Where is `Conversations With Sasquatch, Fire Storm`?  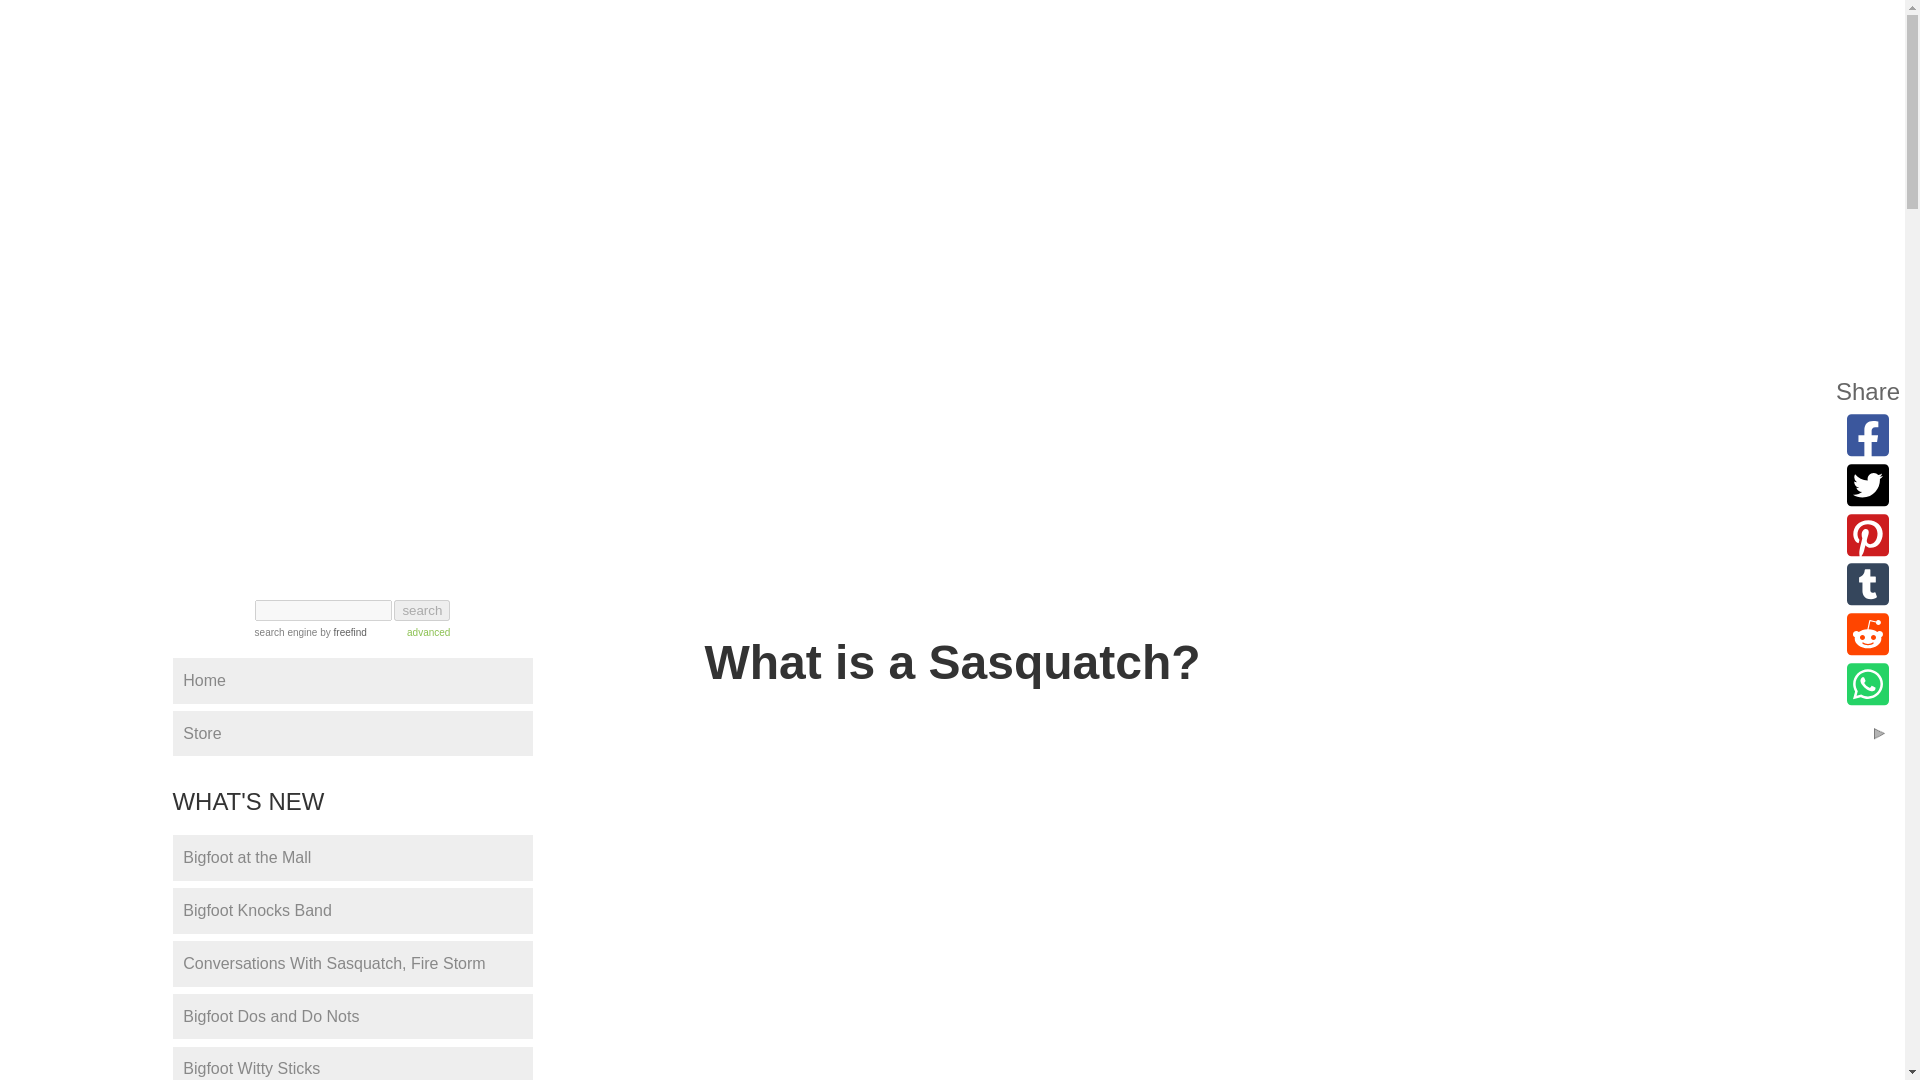
Conversations With Sasquatch, Fire Storm is located at coordinates (352, 964).